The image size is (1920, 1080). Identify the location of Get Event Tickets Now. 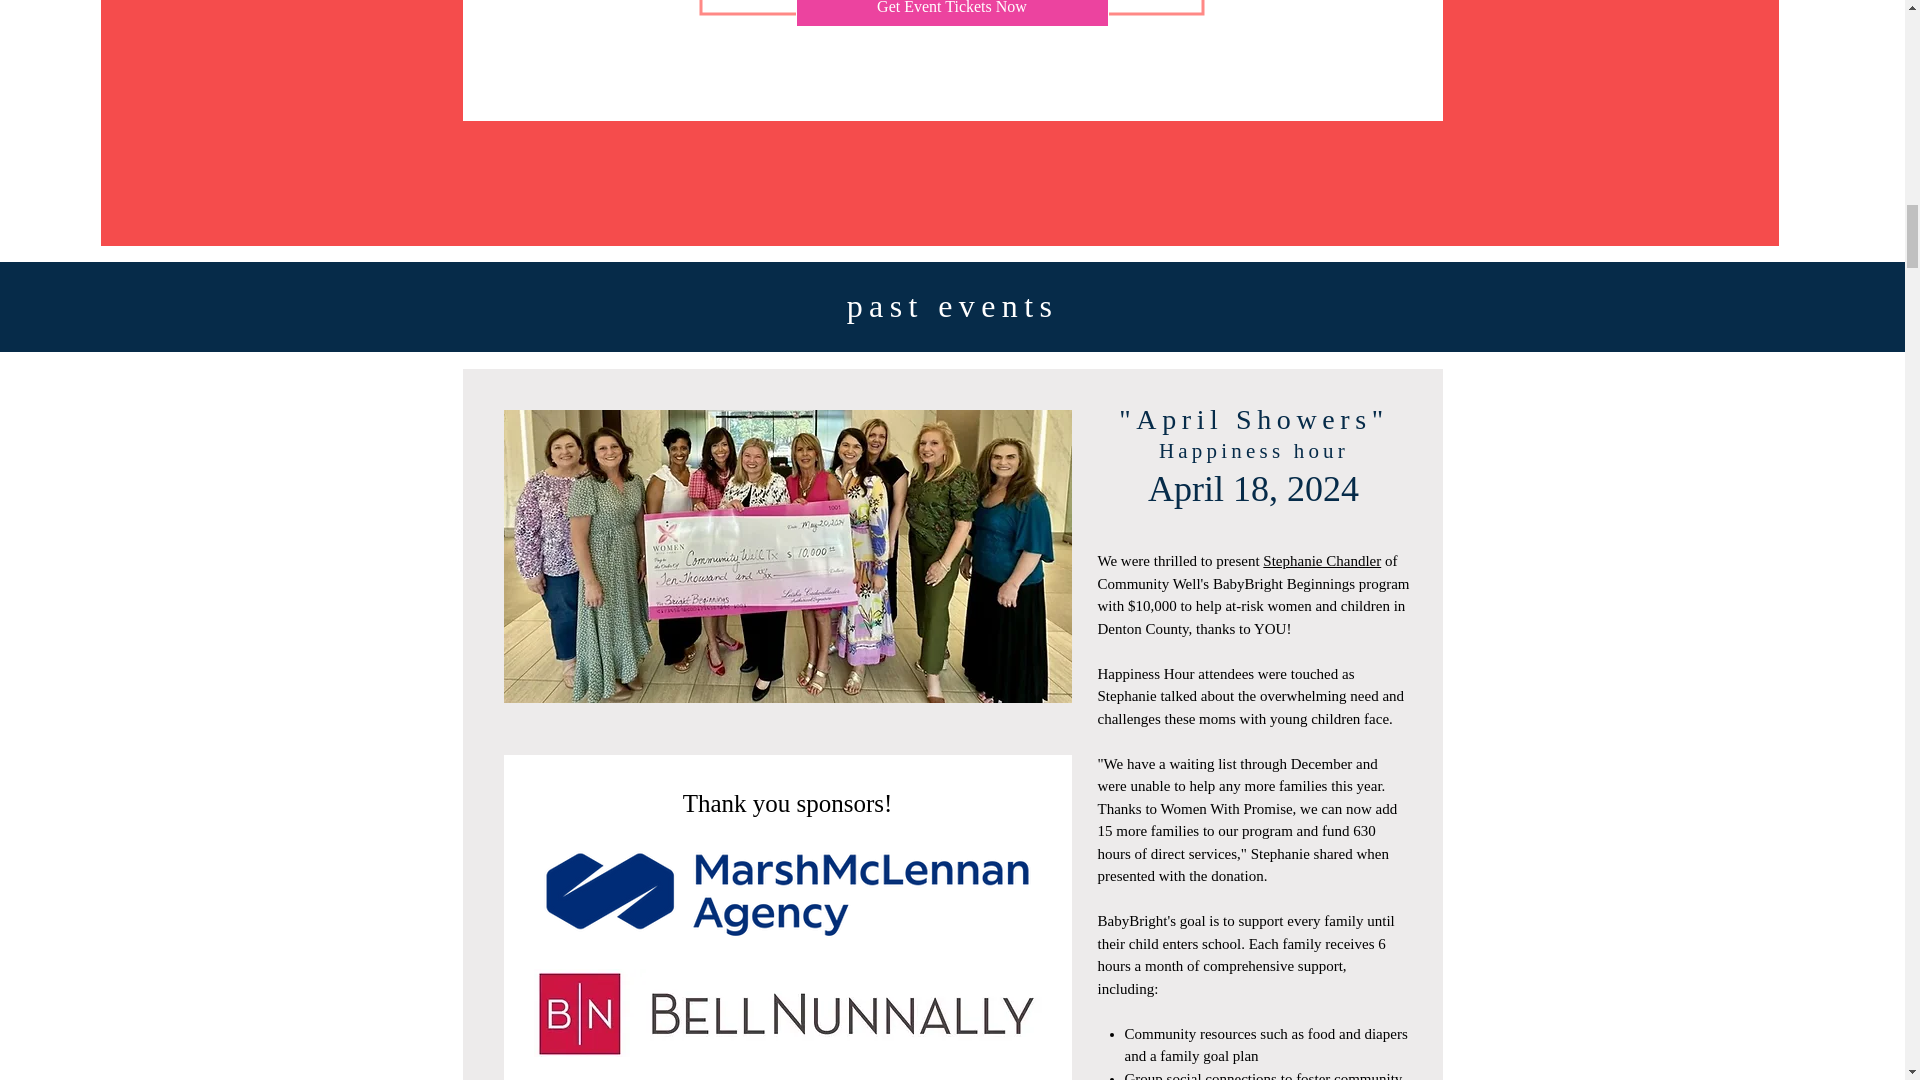
(952, 14).